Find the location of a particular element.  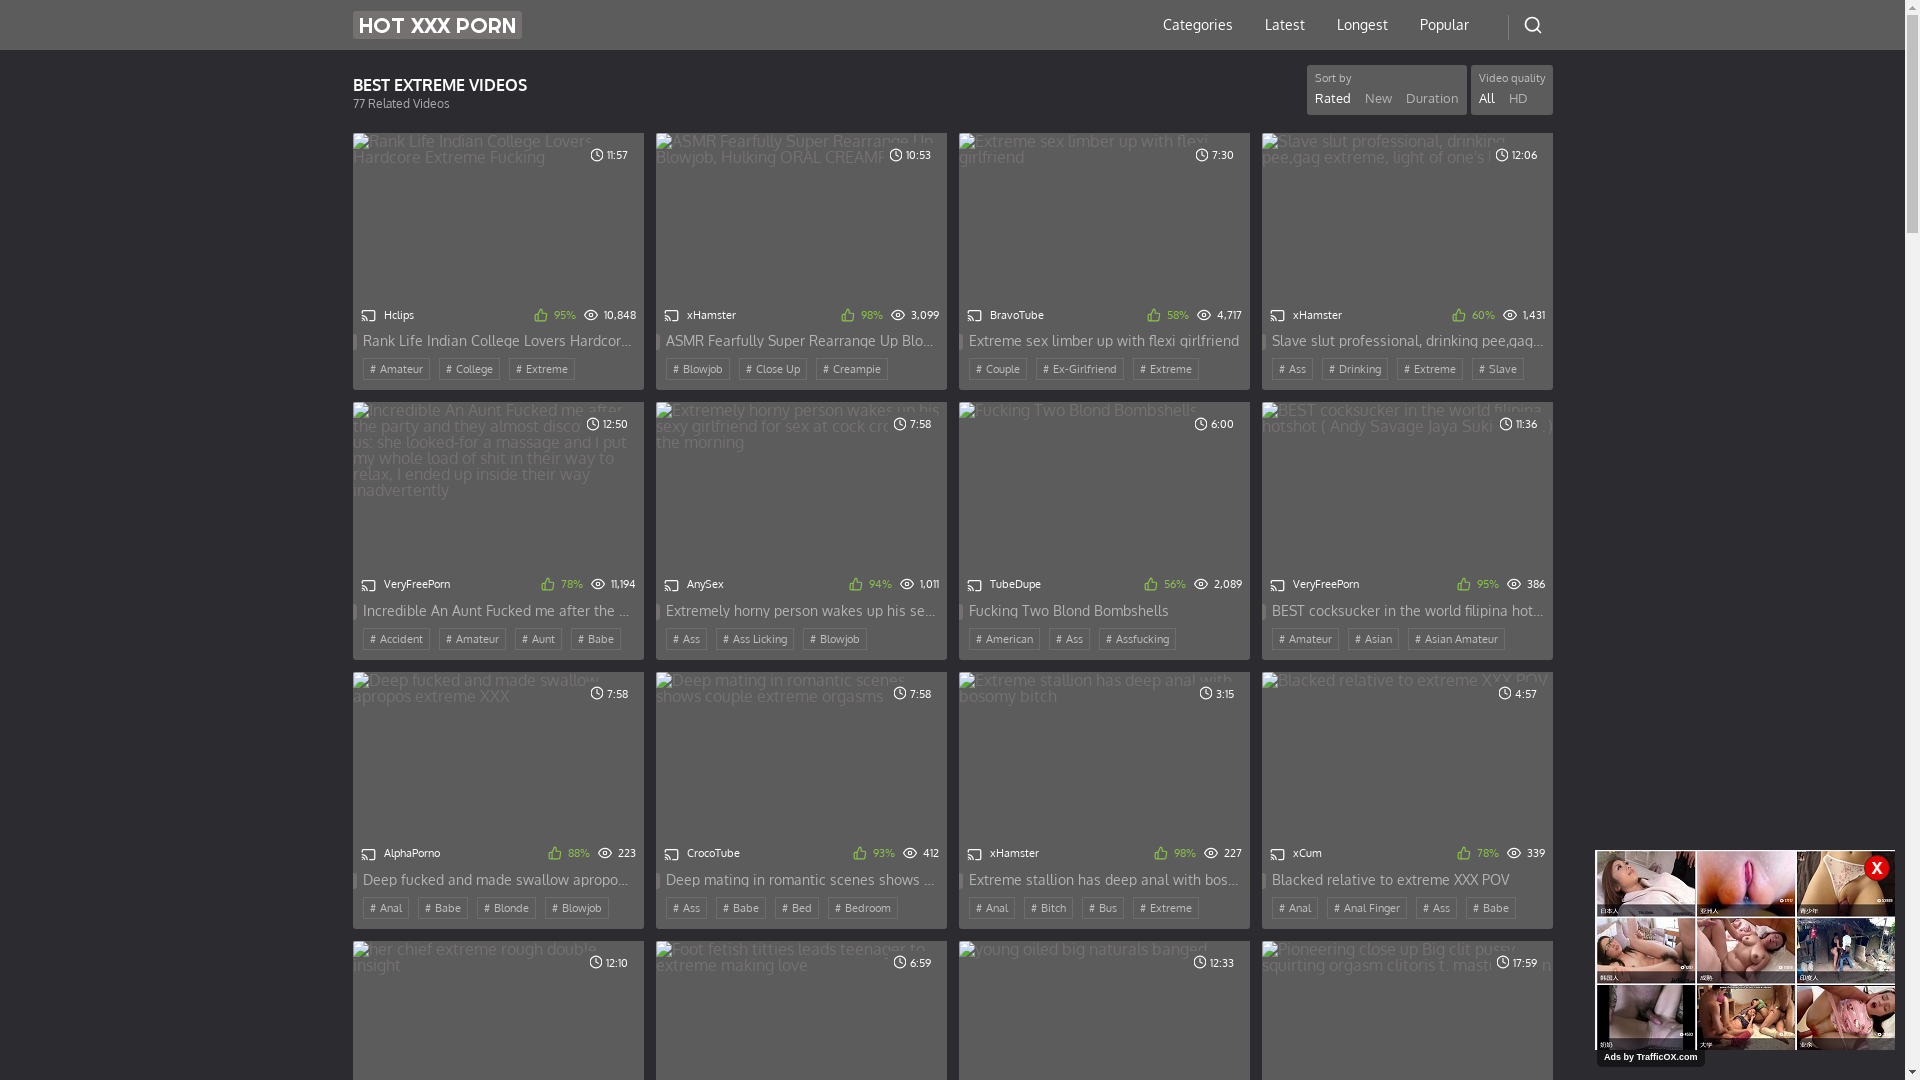

Ass is located at coordinates (686, 908).